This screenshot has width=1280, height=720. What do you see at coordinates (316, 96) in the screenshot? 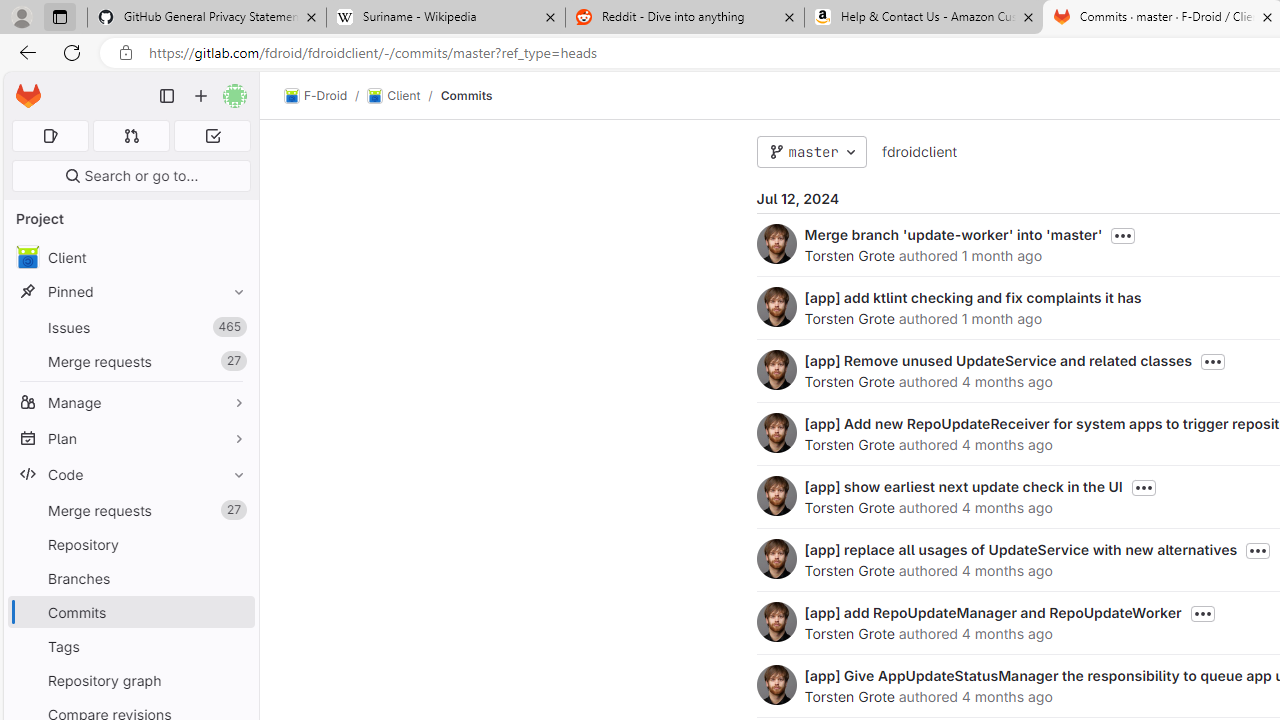
I see `F-Droid` at bounding box center [316, 96].